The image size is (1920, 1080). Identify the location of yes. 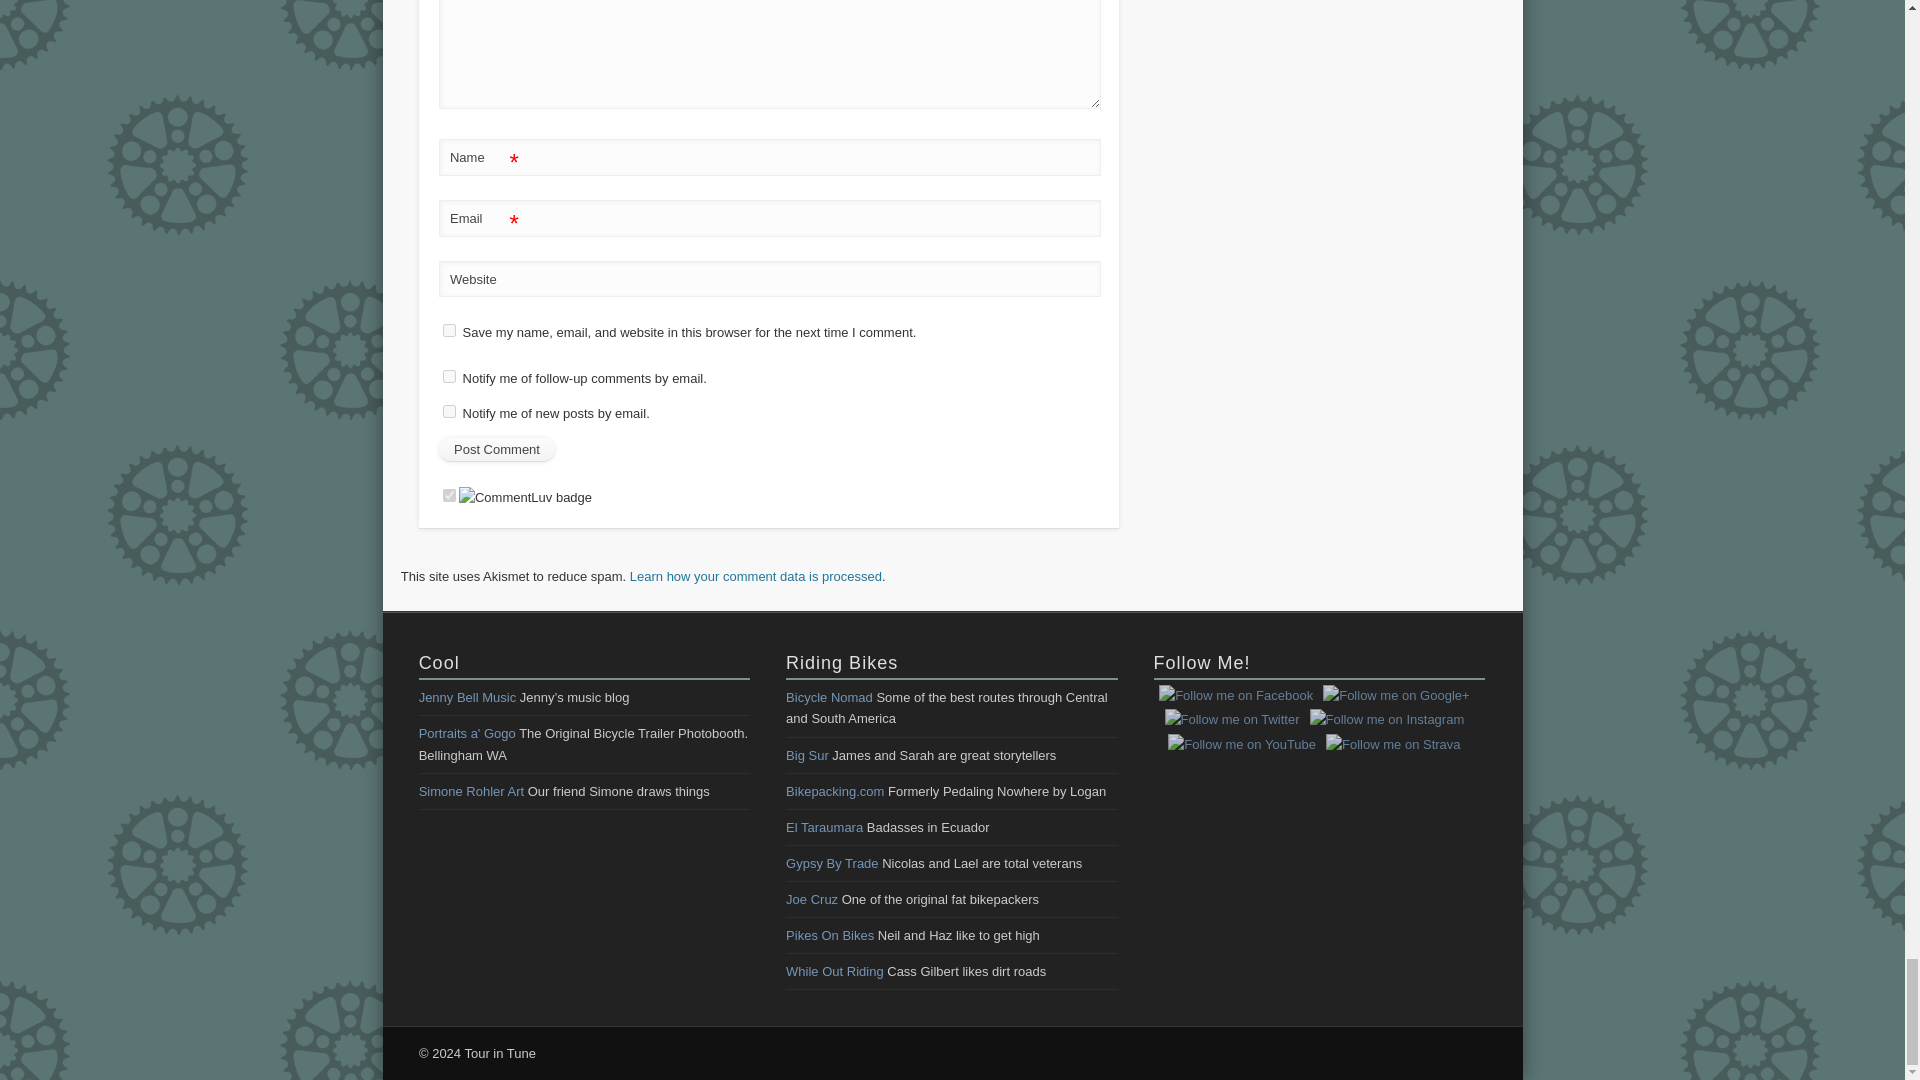
(450, 330).